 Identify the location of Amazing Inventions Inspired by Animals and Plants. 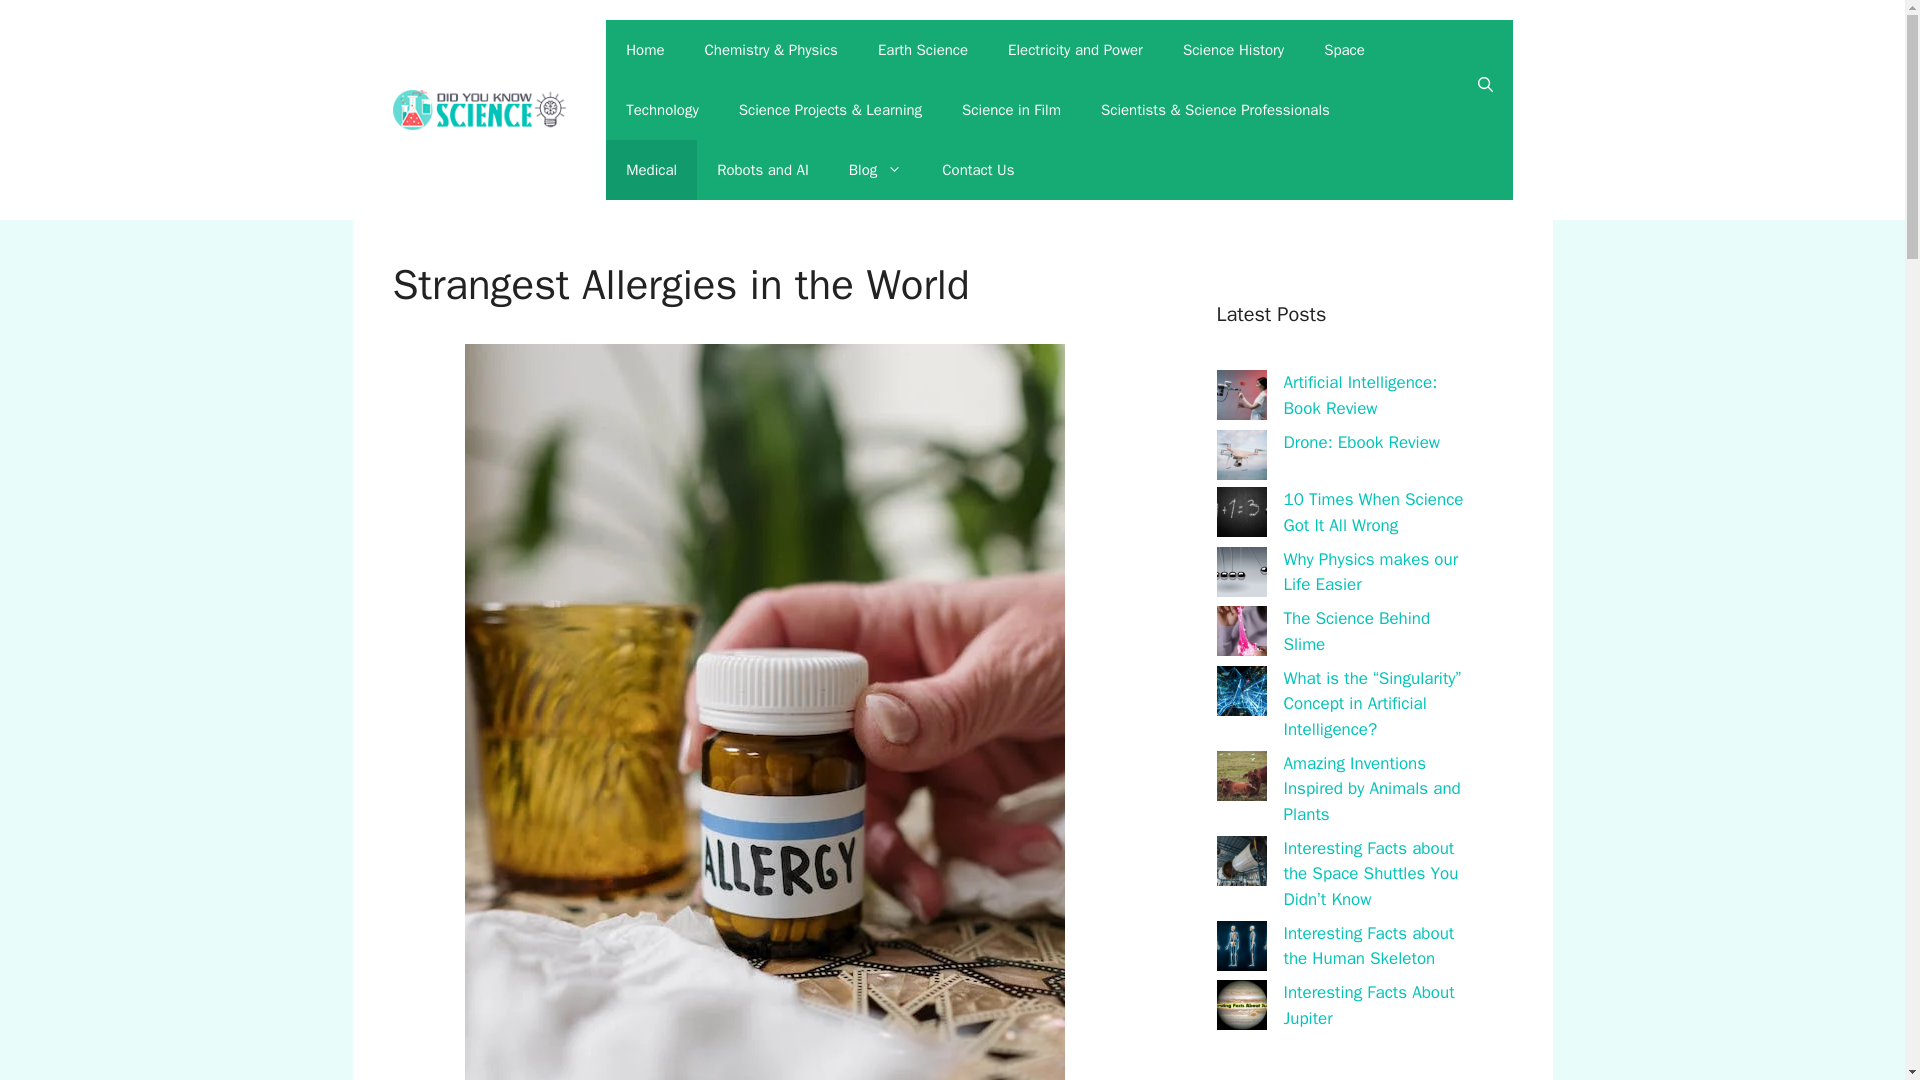
(1372, 788).